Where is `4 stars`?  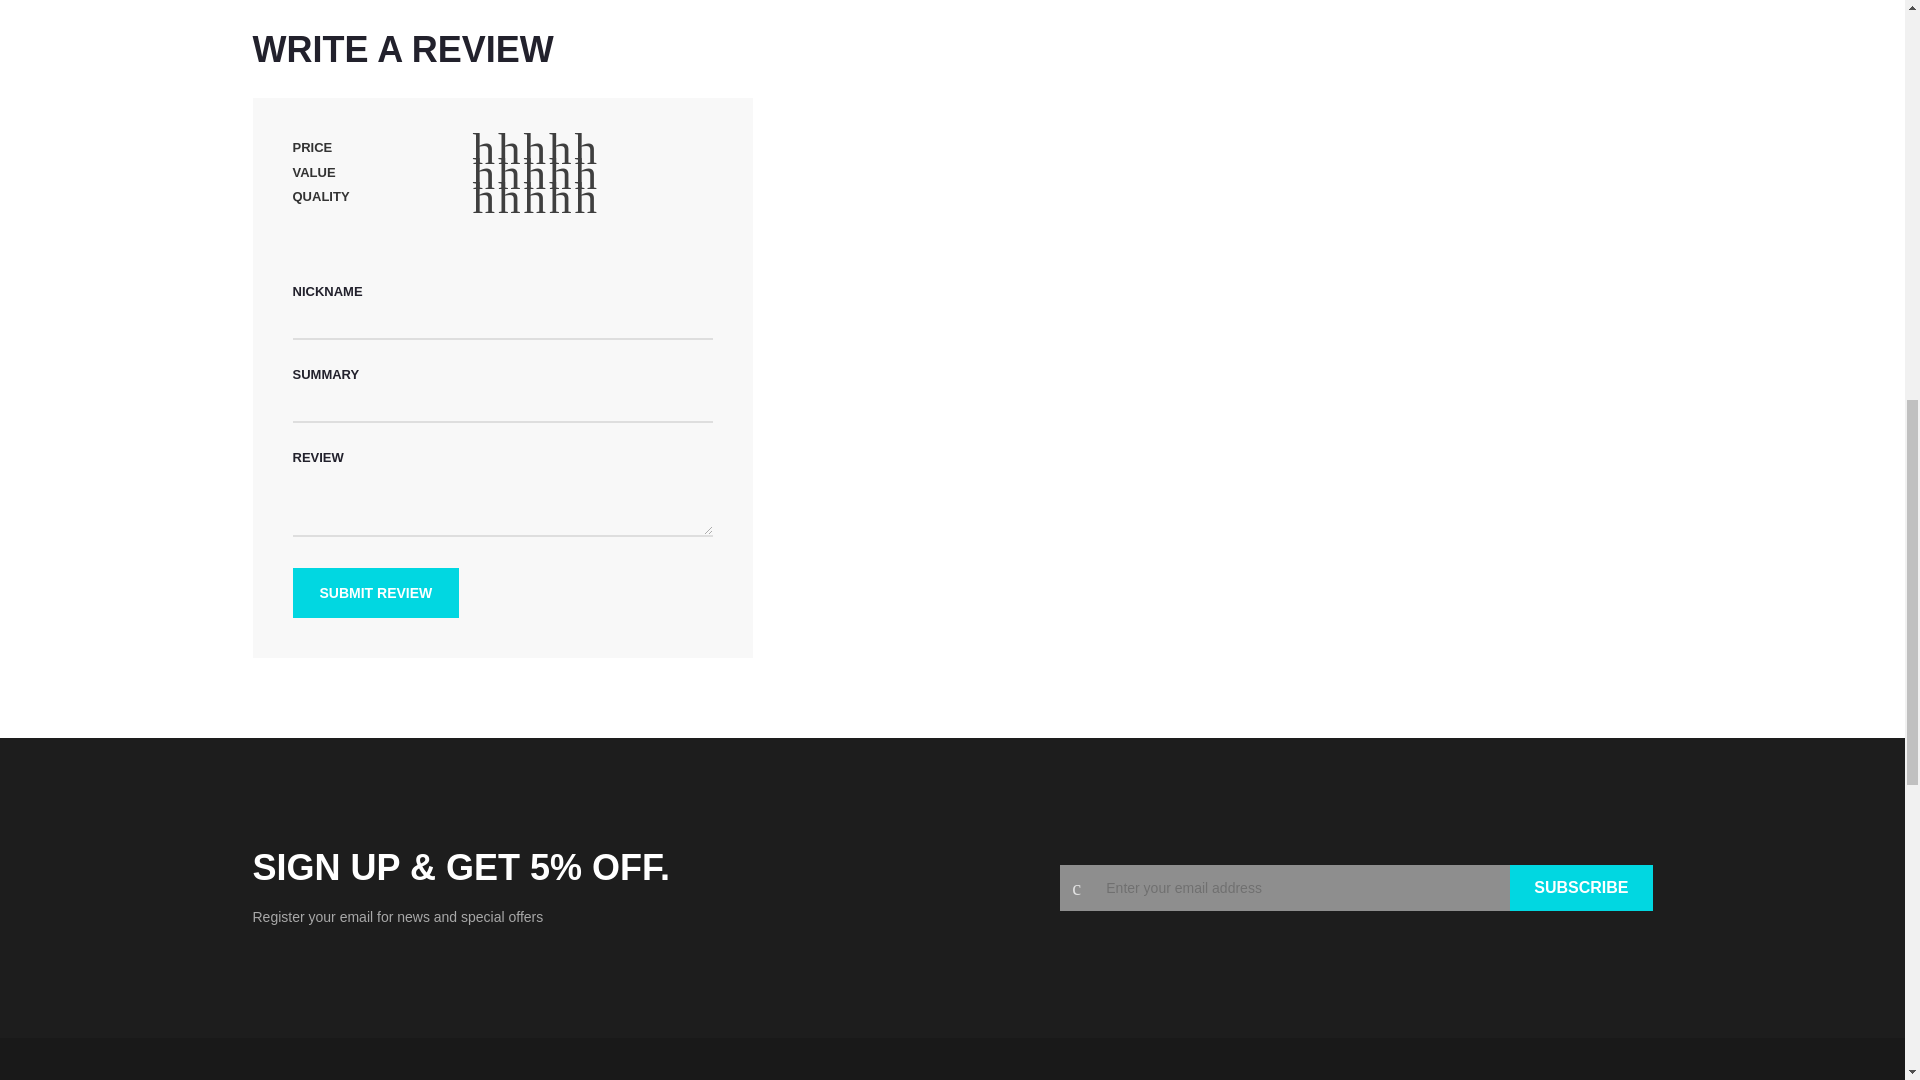 4 stars is located at coordinates (523, 148).